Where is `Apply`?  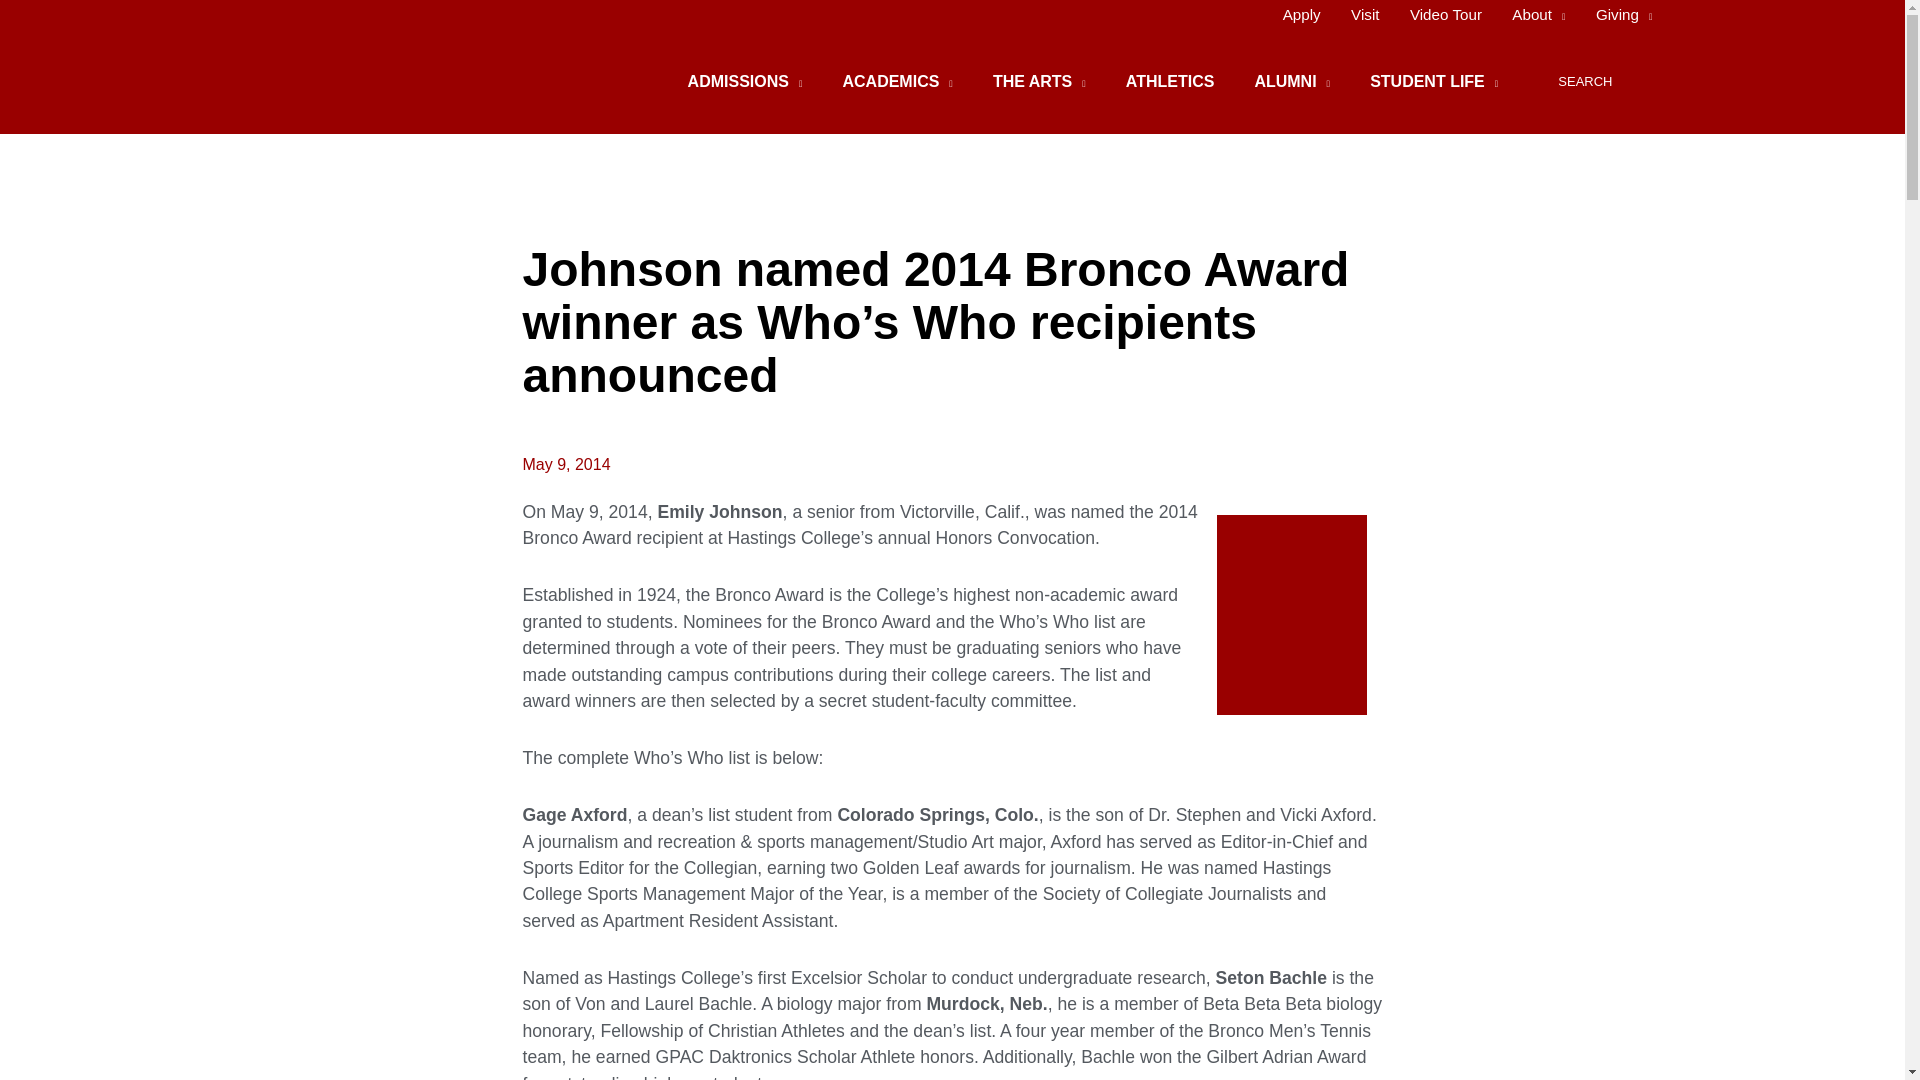
Apply is located at coordinates (1302, 15).